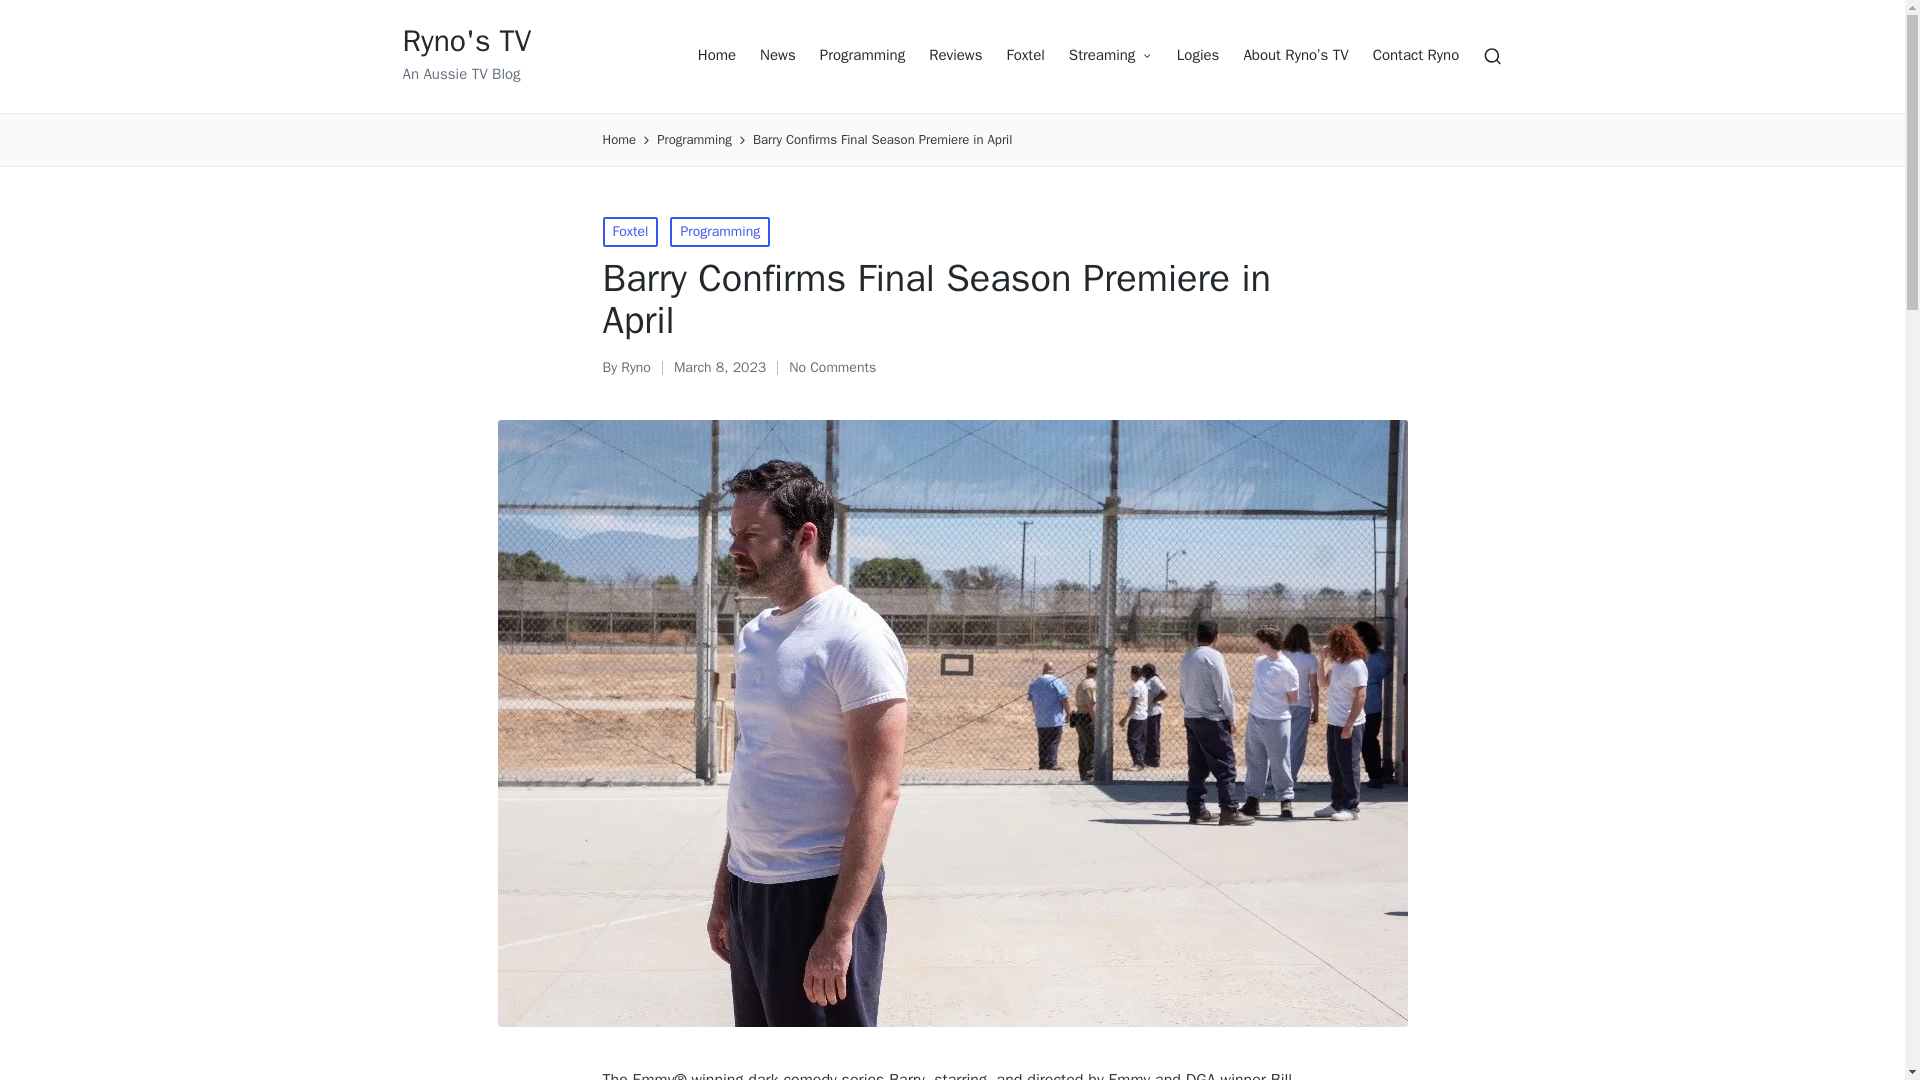  Describe the element at coordinates (618, 140) in the screenshot. I see `Home` at that location.